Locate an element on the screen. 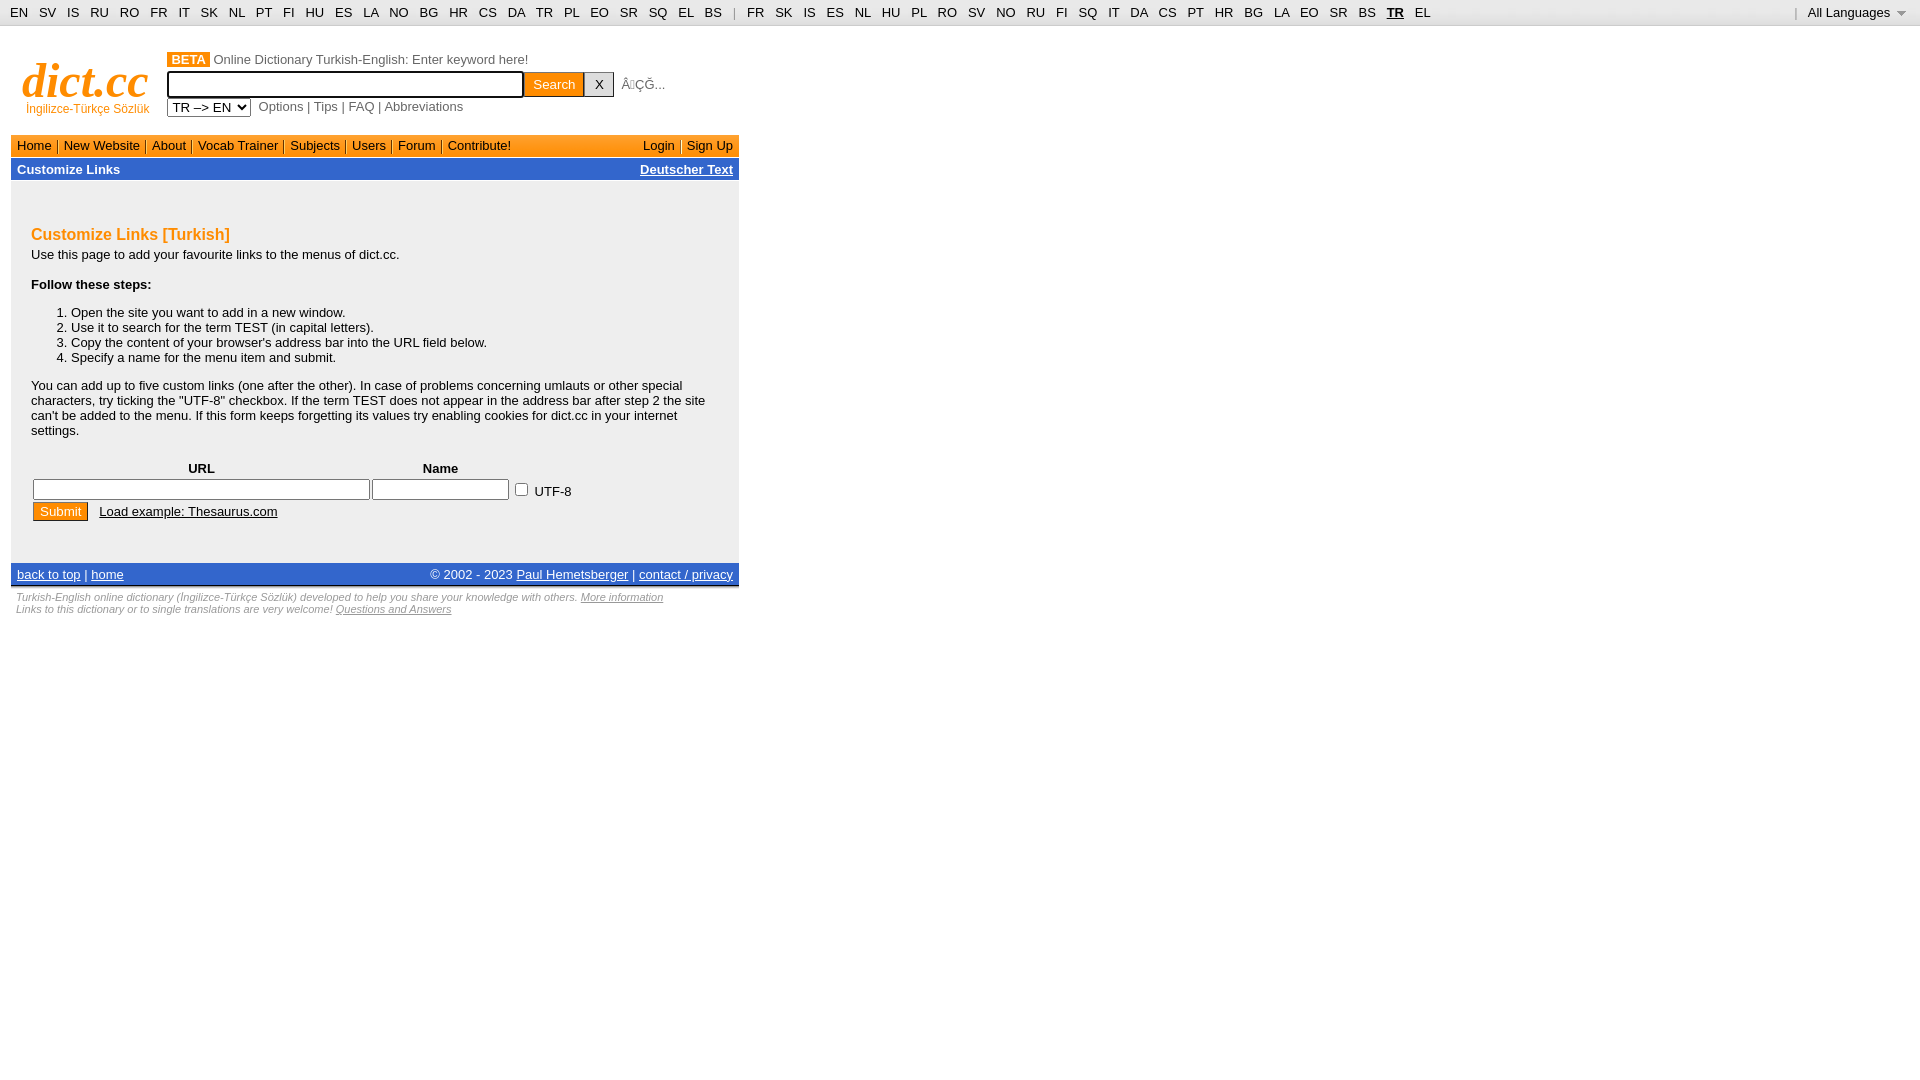  EO is located at coordinates (1310, 12).